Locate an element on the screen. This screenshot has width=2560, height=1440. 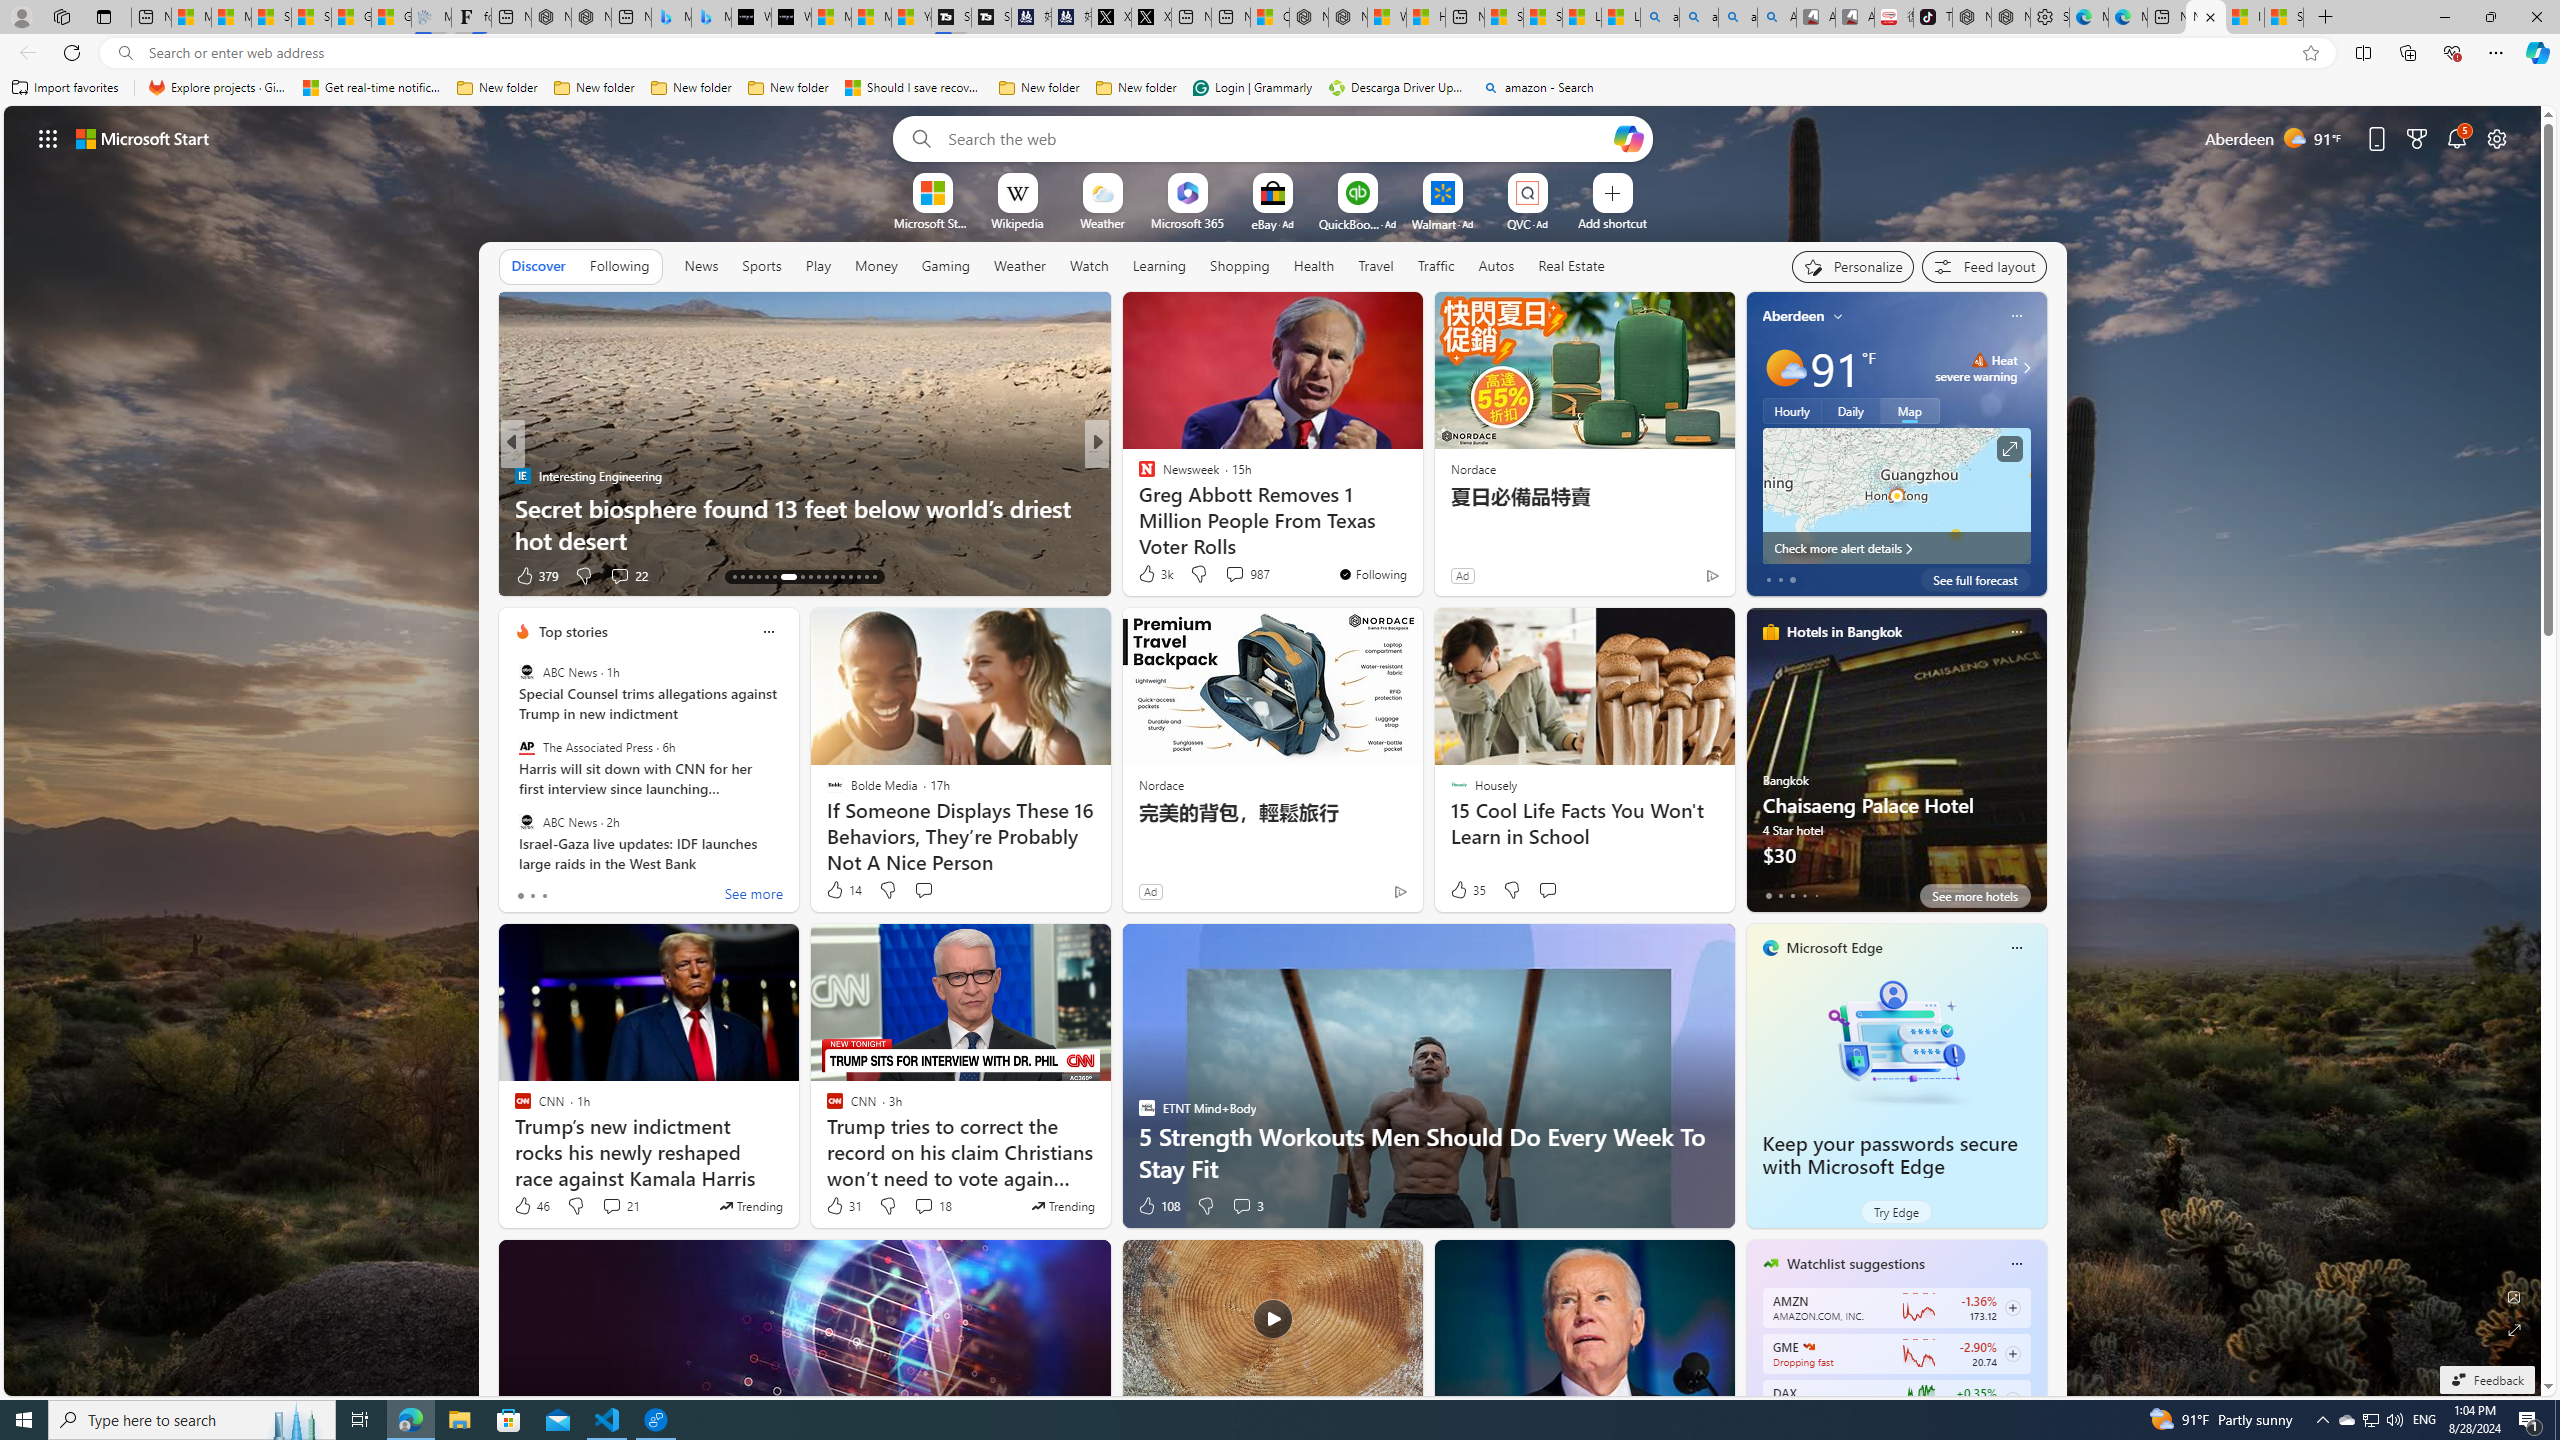
Keep your passwords secure with Microsoft Edge is located at coordinates (1896, 1042).